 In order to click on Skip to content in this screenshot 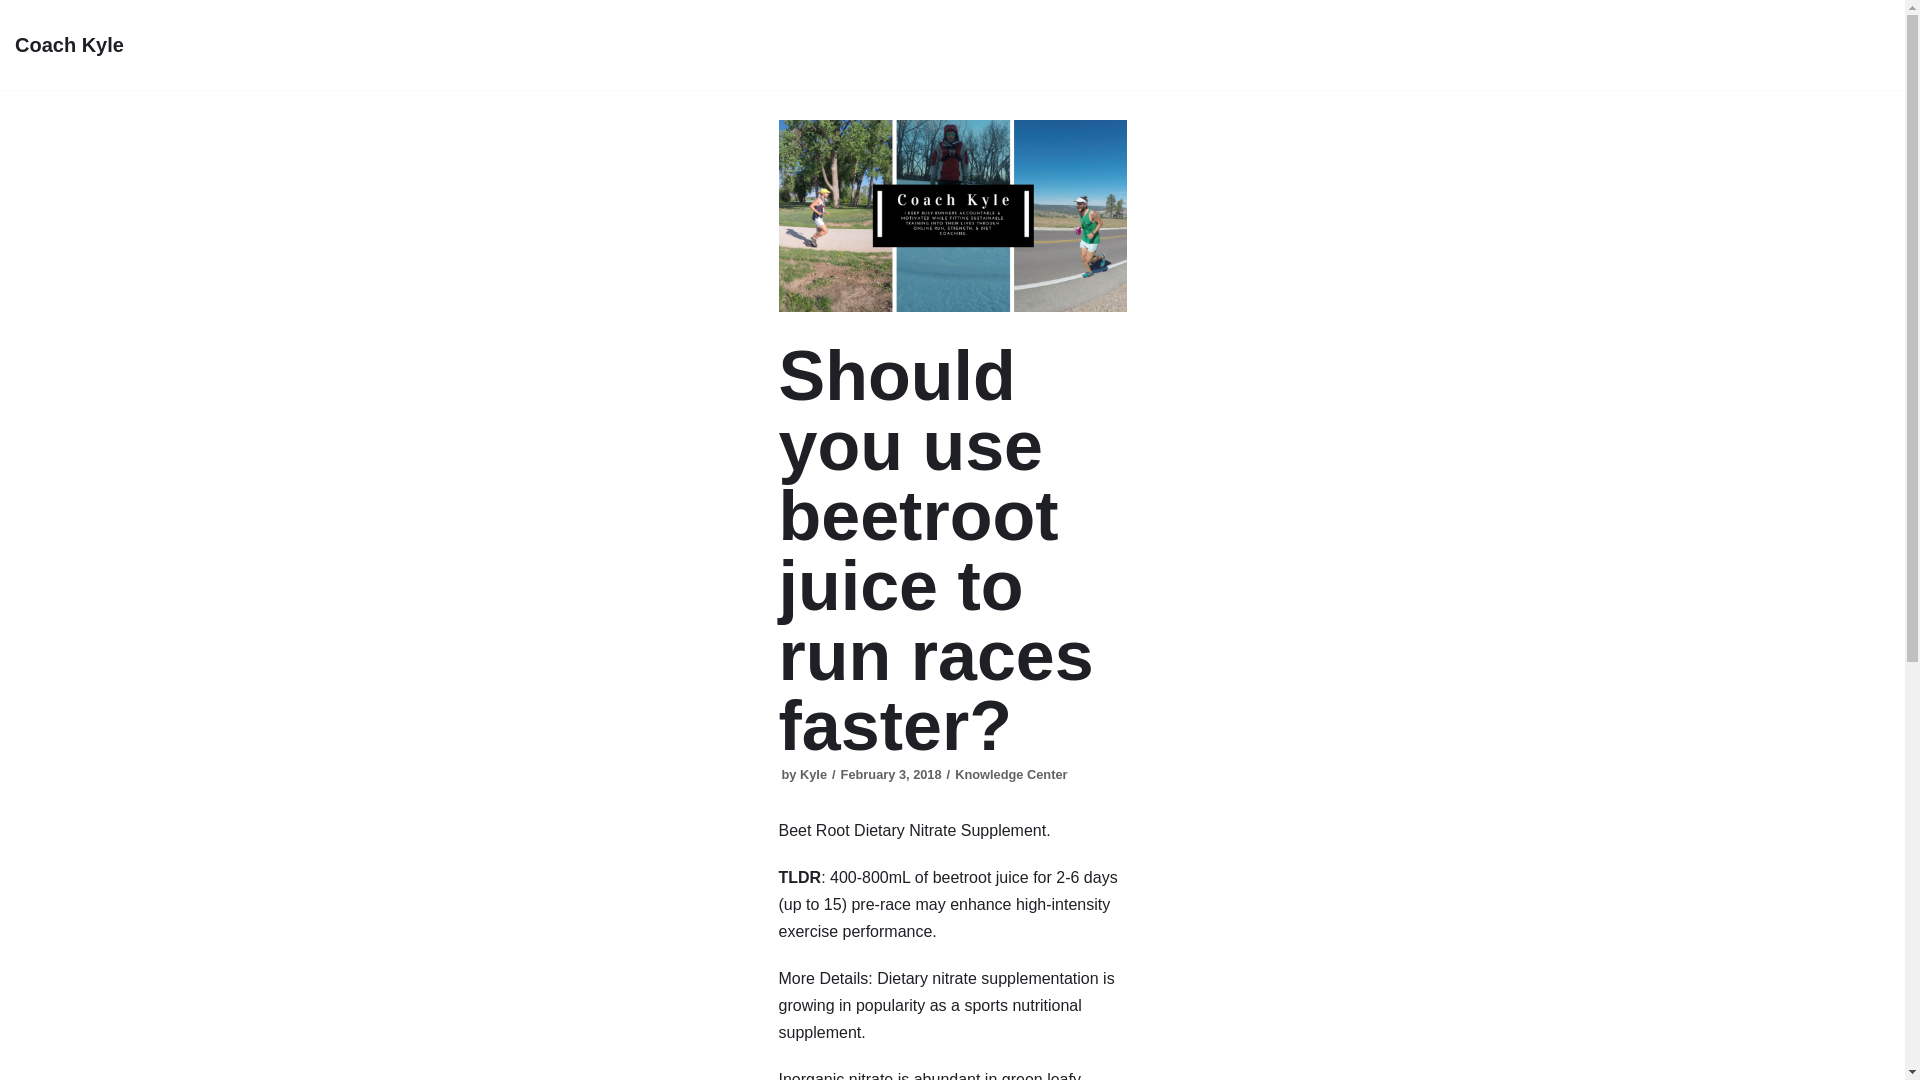, I will do `click(20, 10)`.